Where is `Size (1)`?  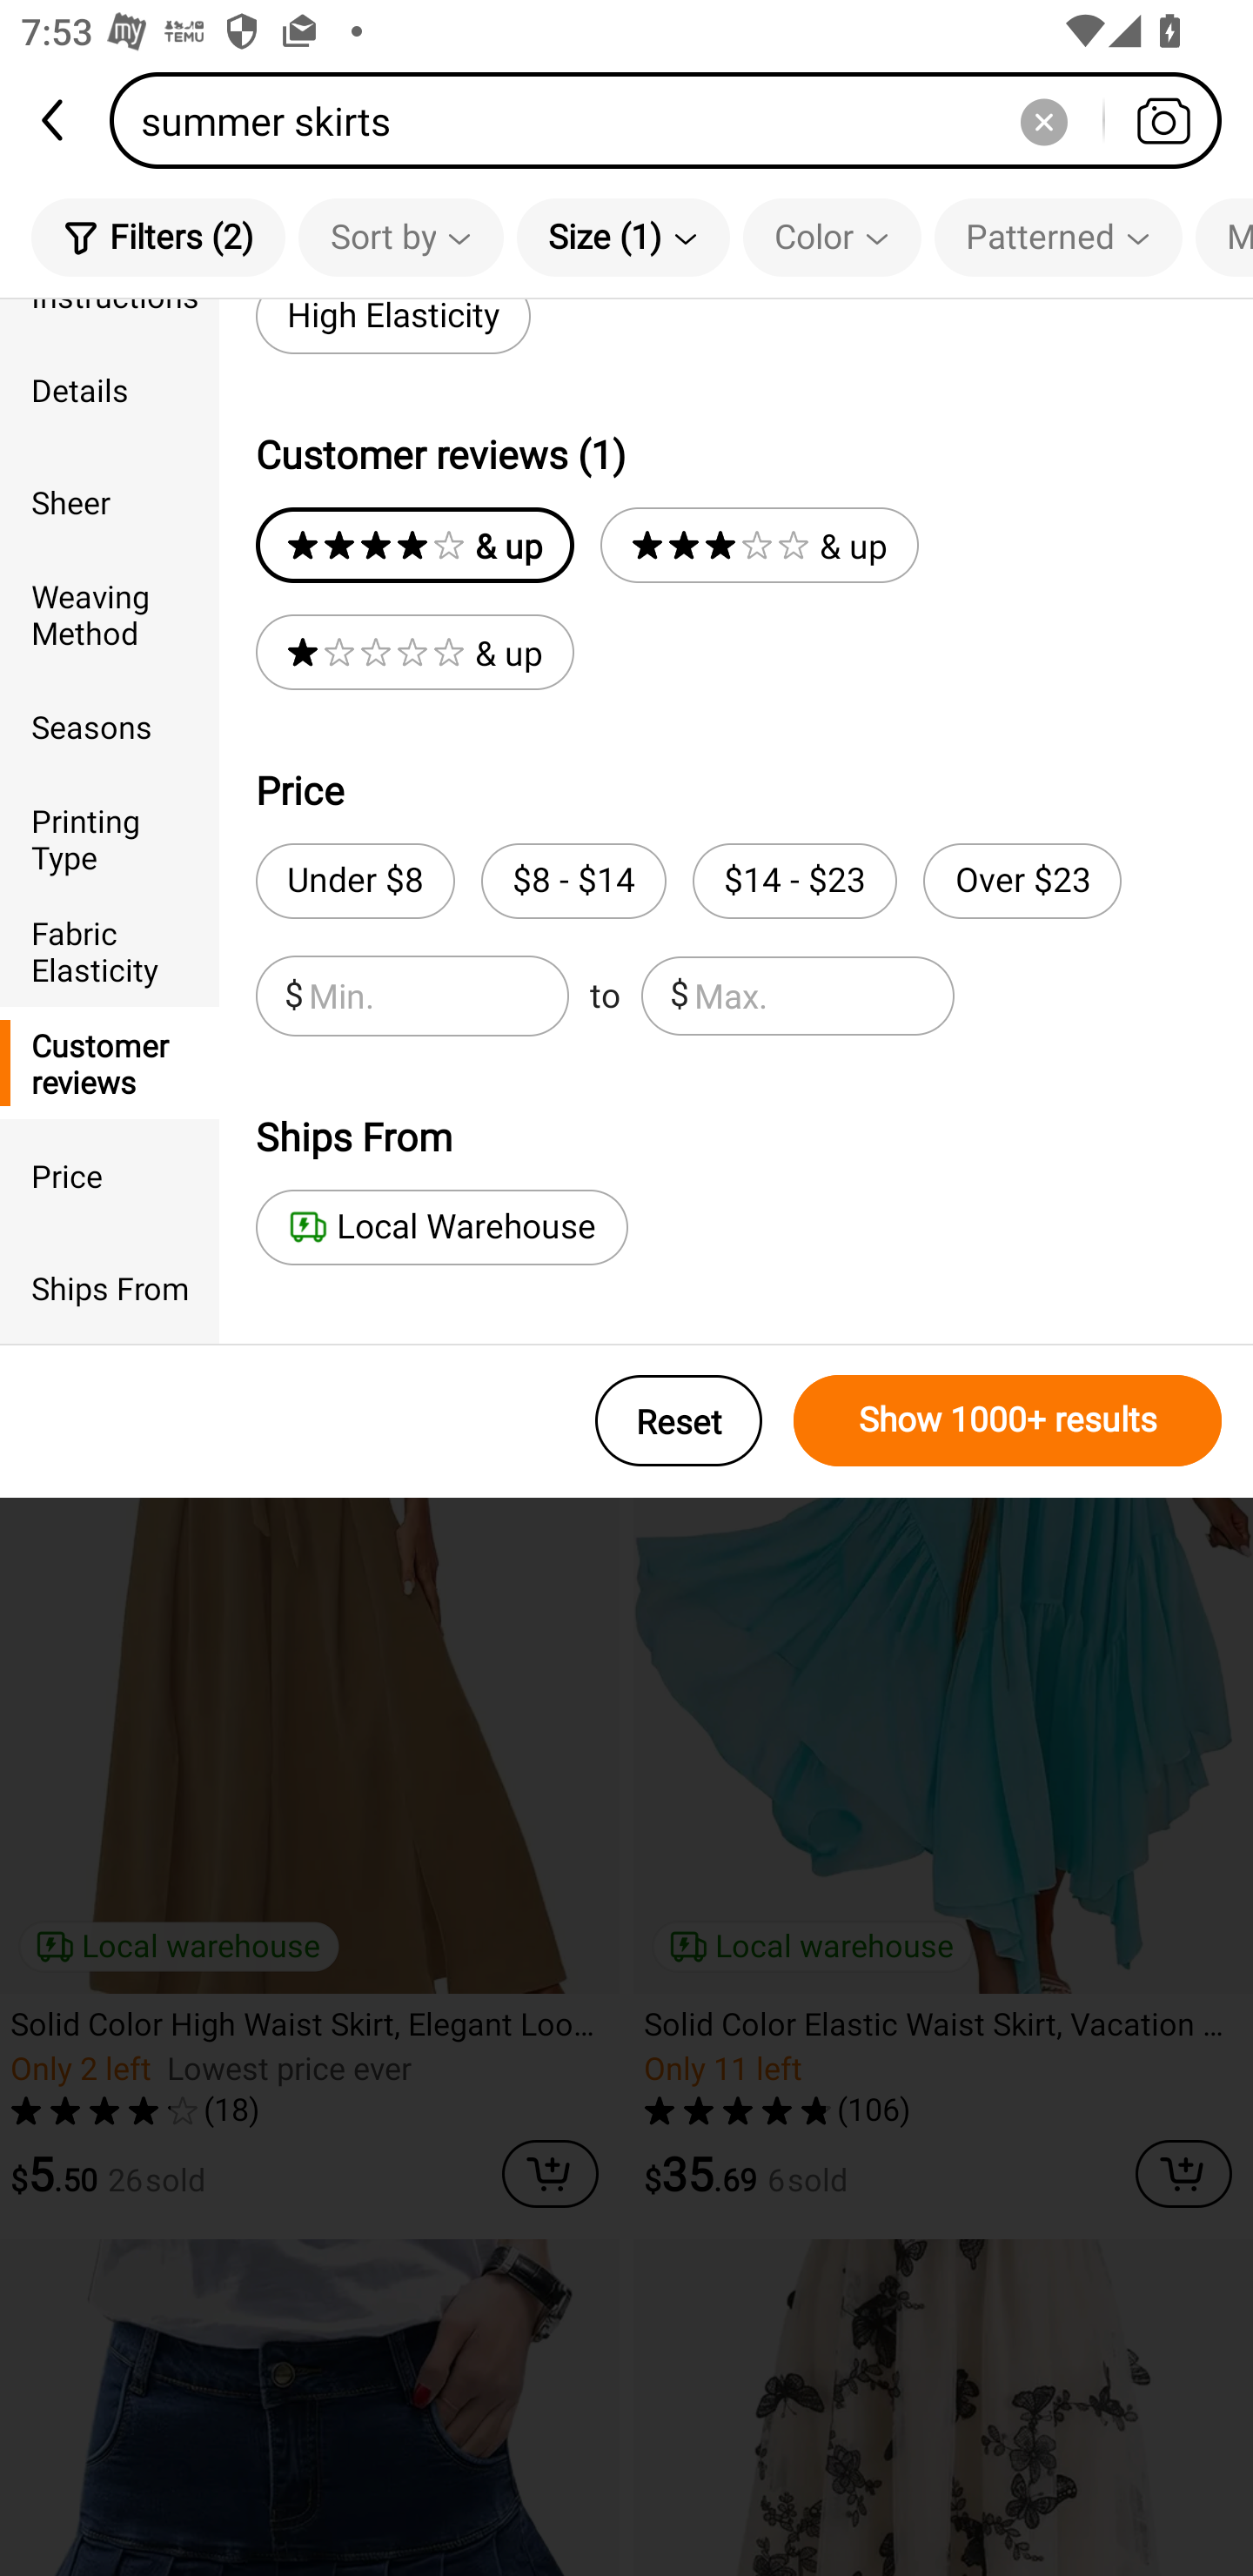
Size (1) is located at coordinates (623, 237).